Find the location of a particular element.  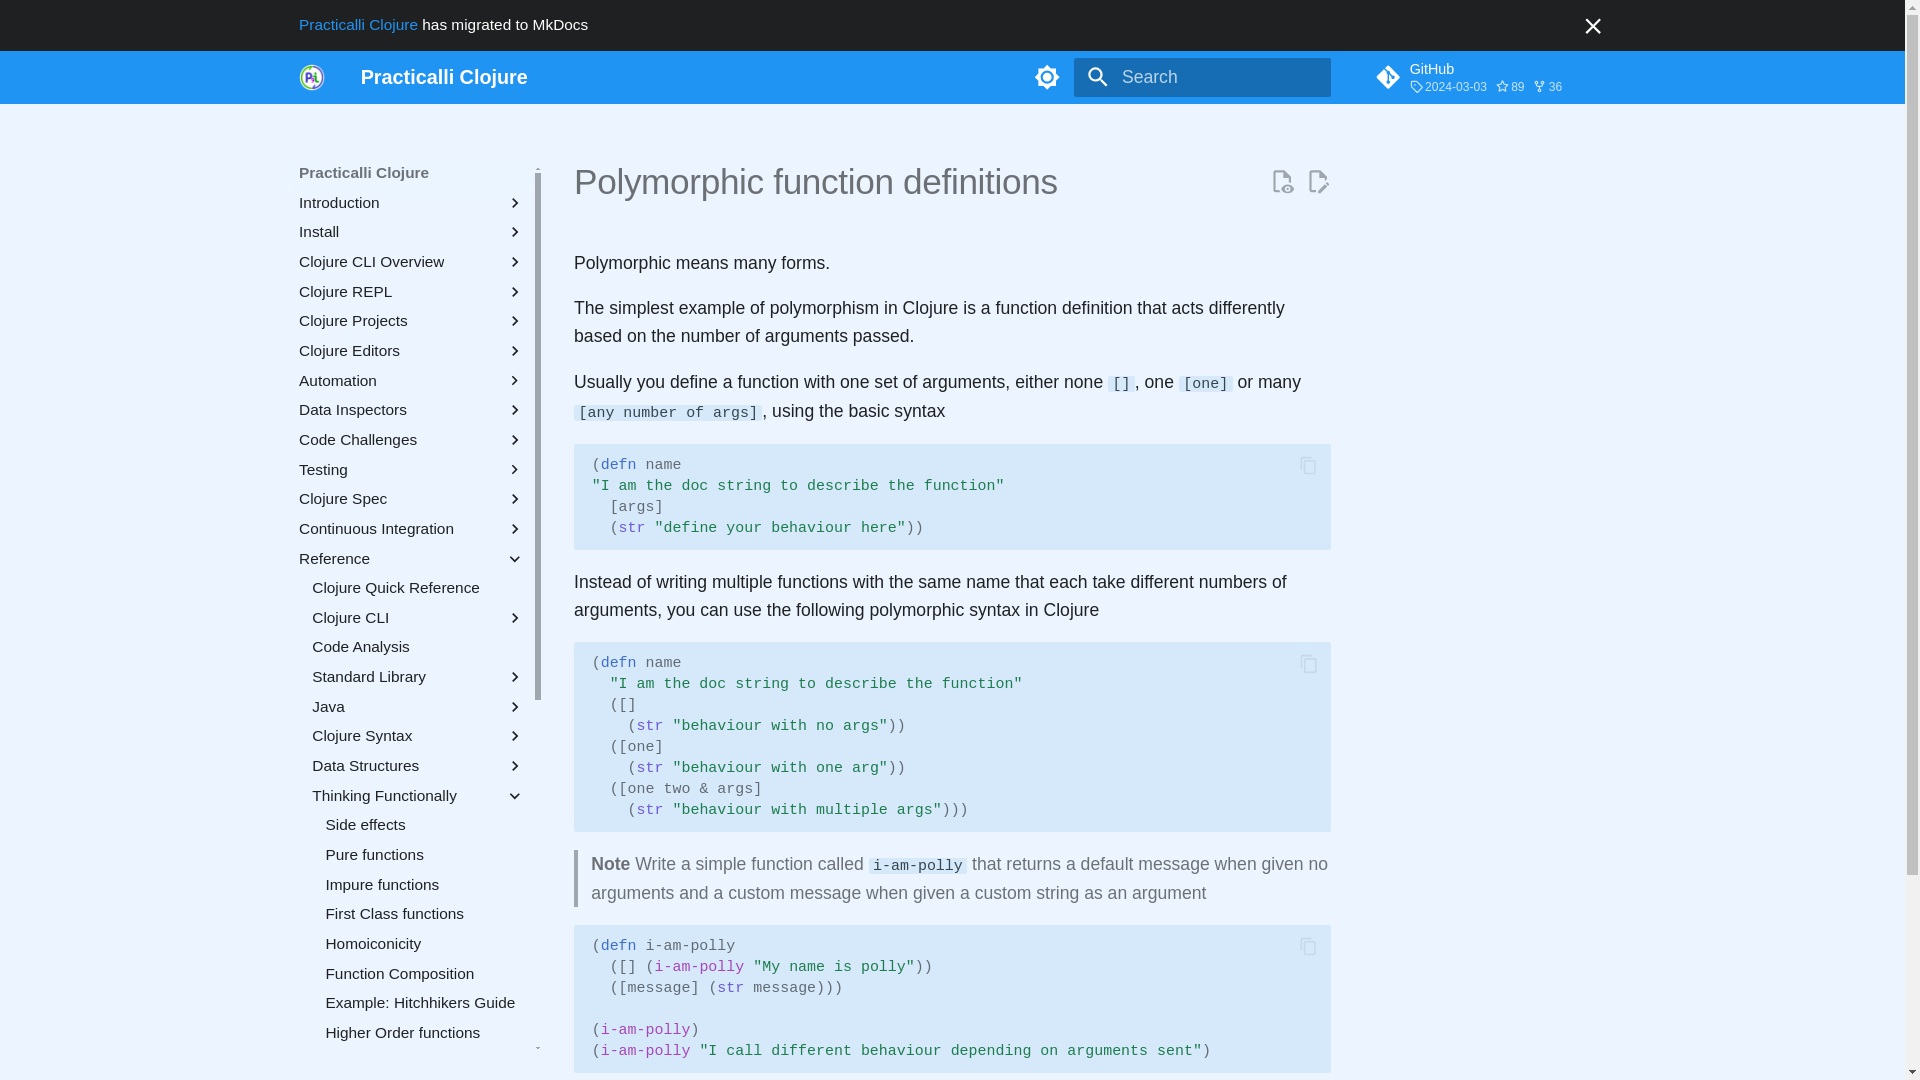

Clojure CLI Overview is located at coordinates (397, 262).